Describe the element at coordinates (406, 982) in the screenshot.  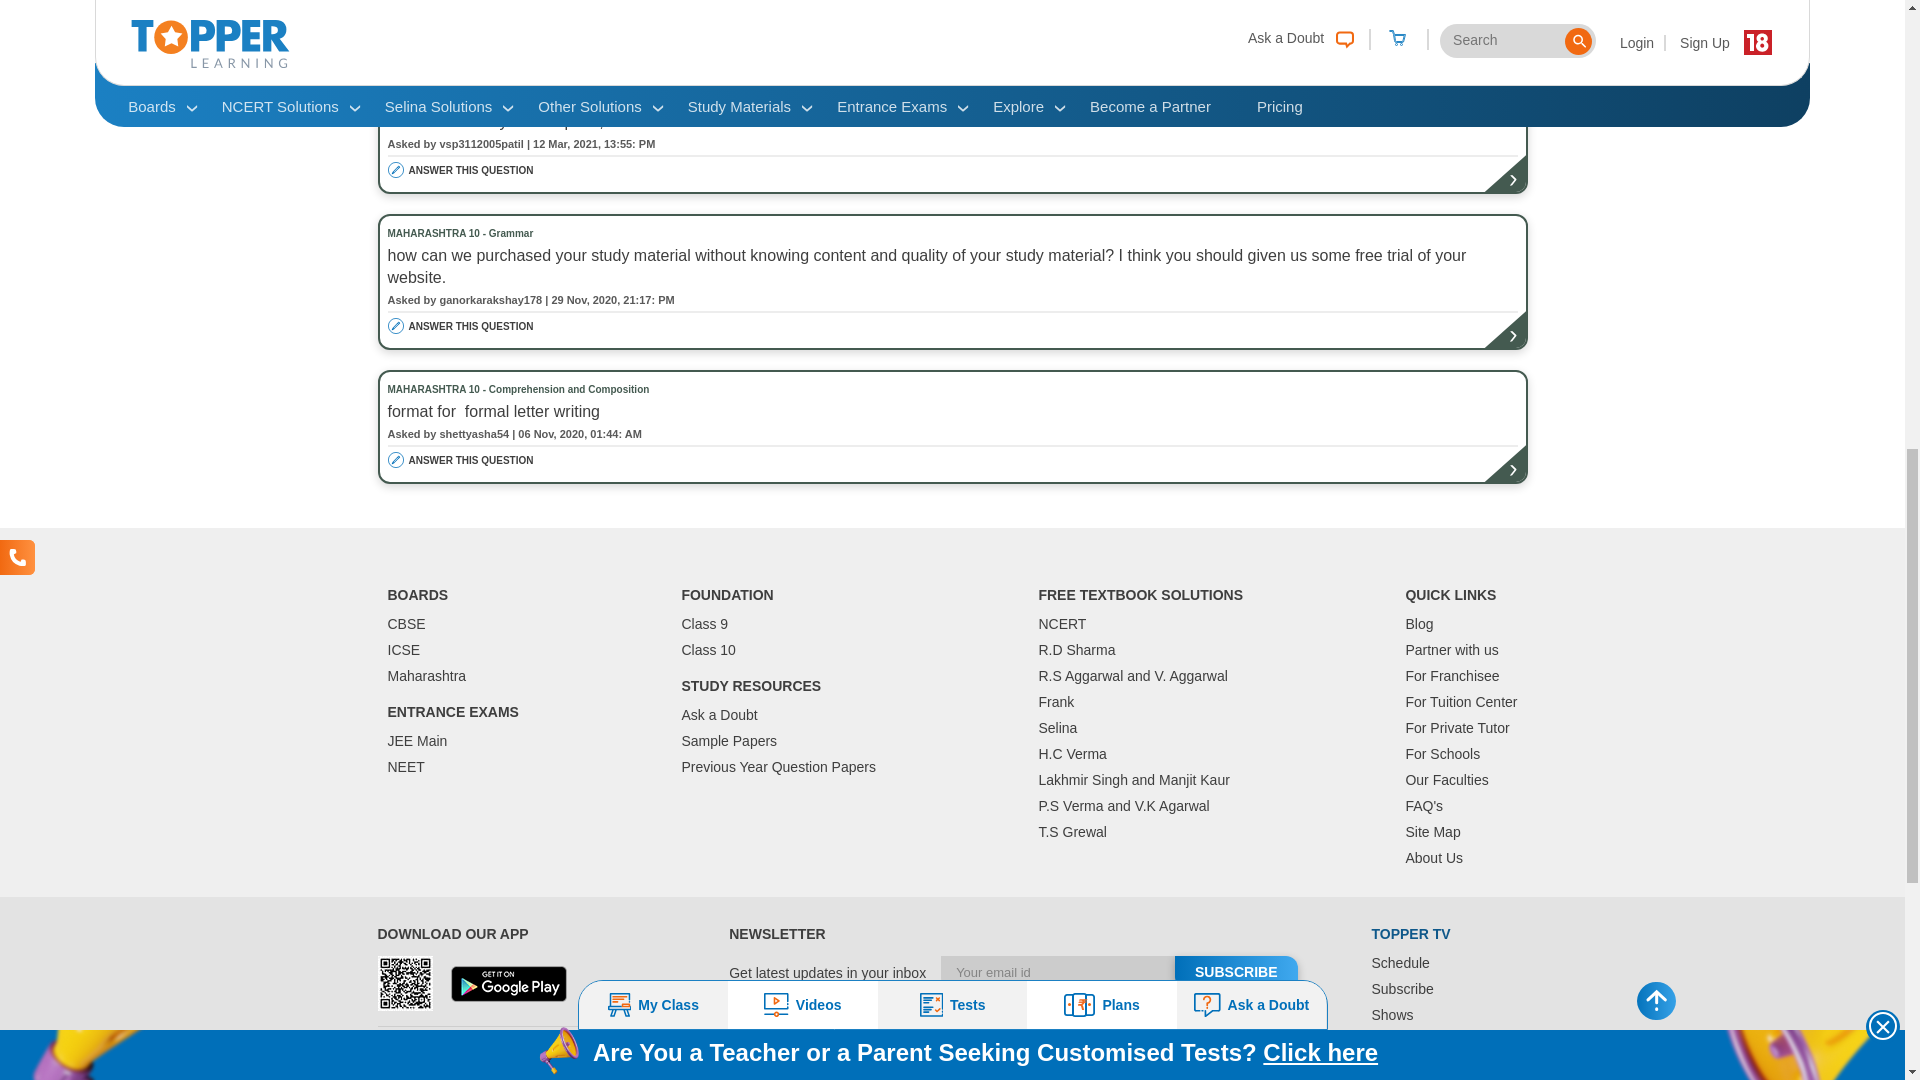
I see `QR Code` at that location.